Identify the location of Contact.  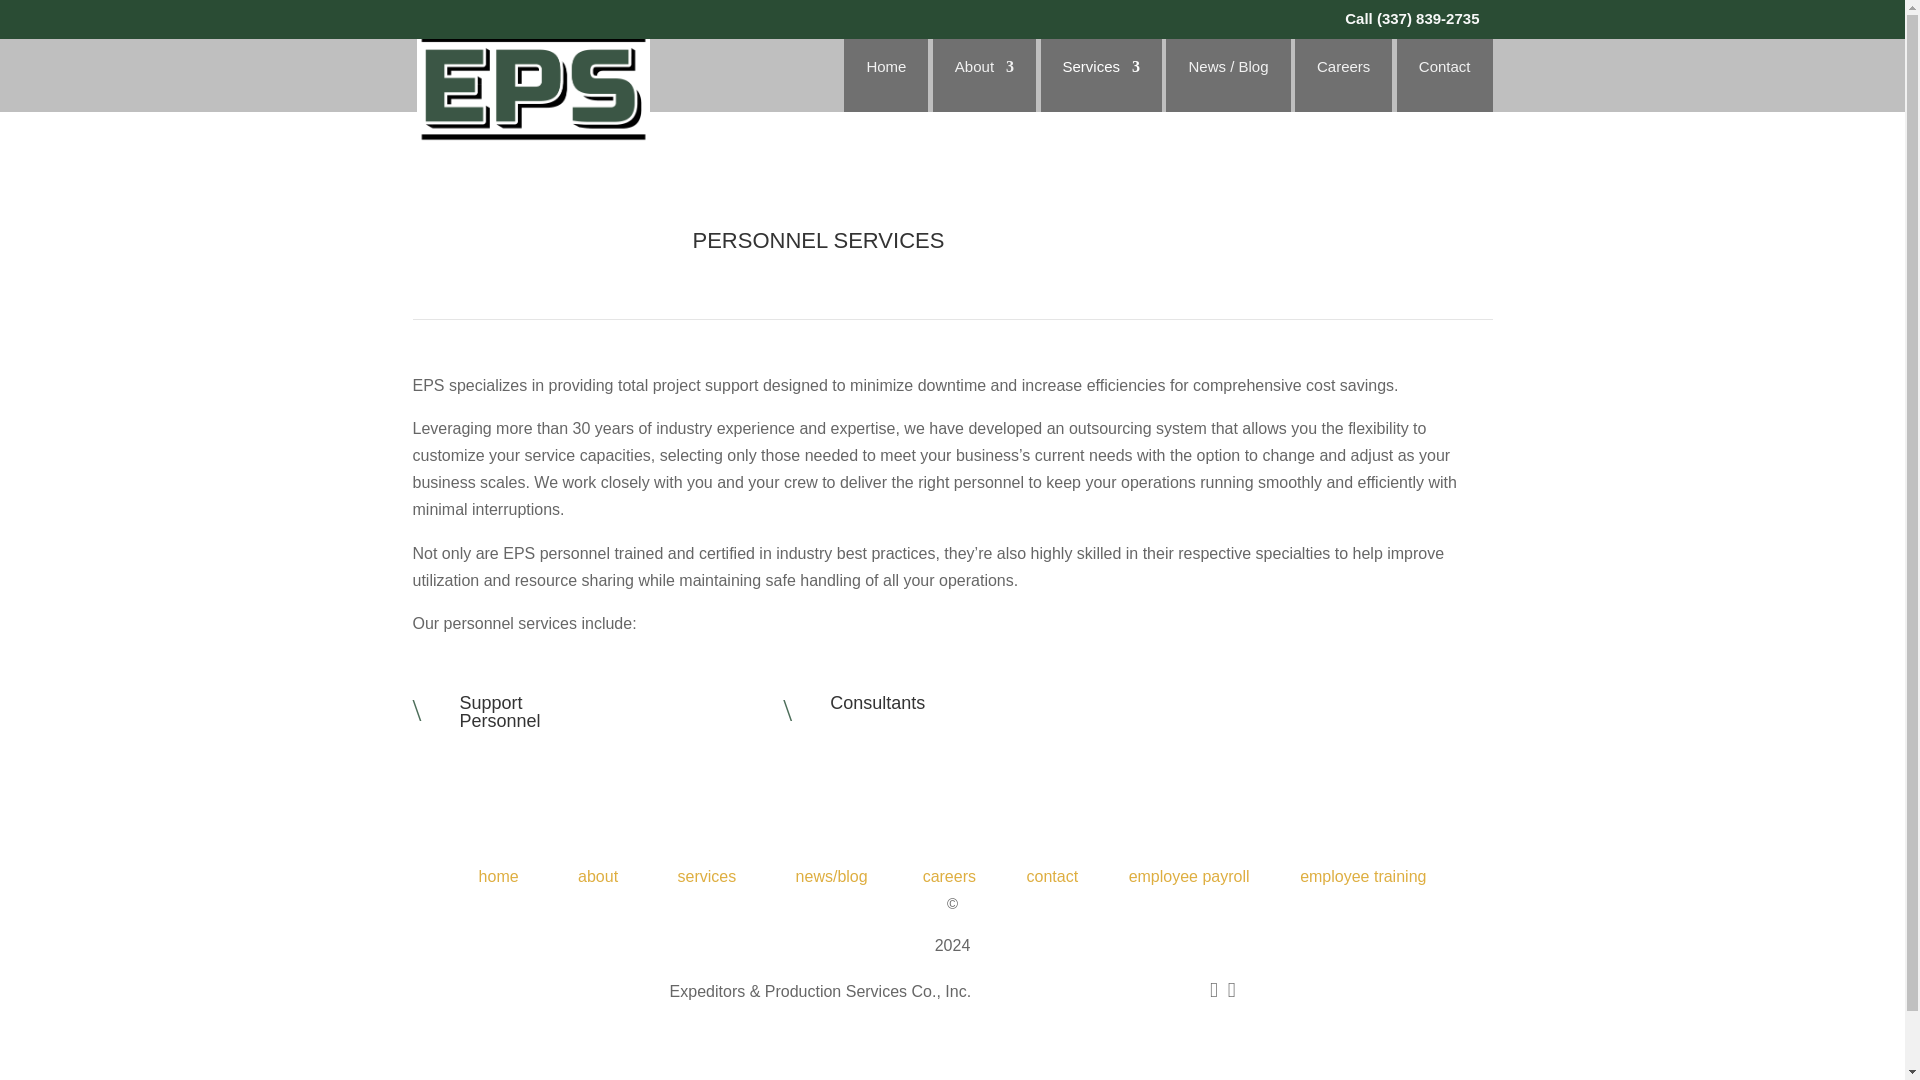
(500, 712).